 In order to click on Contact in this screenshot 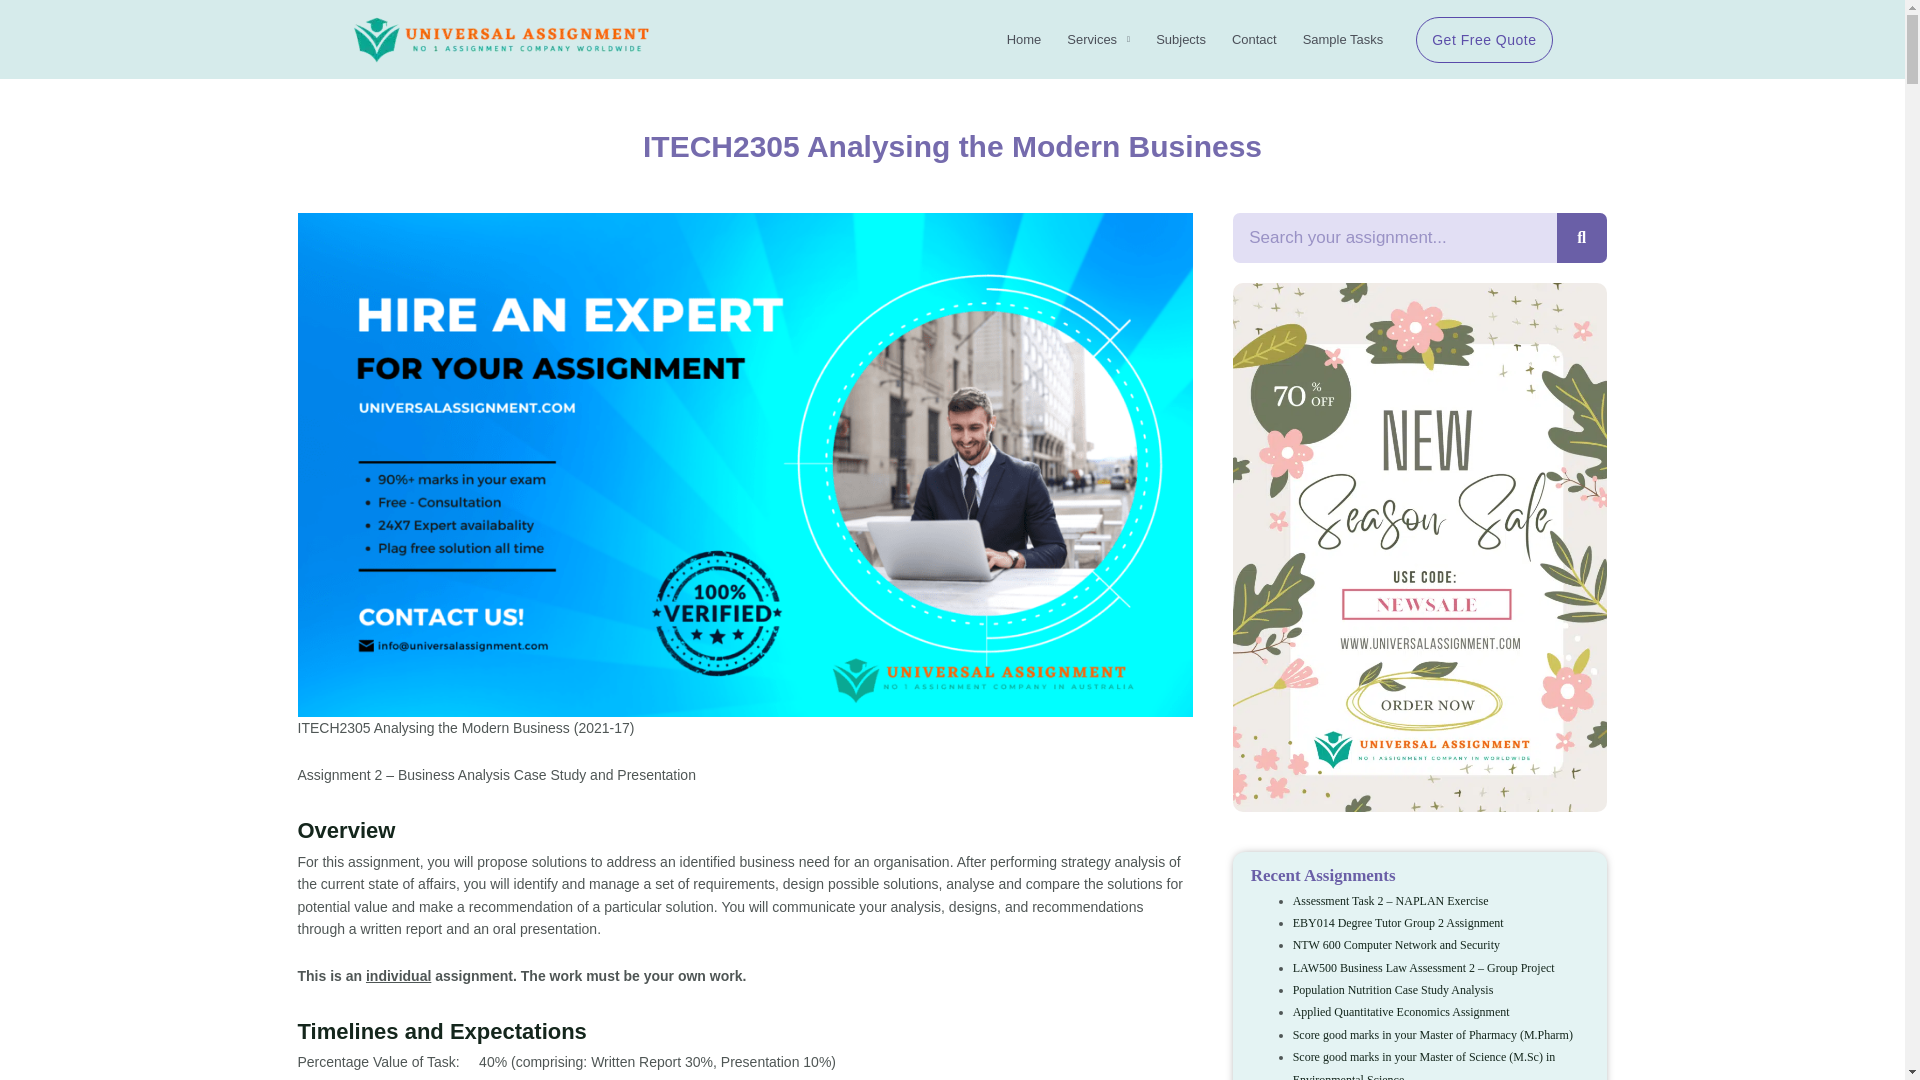, I will do `click(1254, 40)`.